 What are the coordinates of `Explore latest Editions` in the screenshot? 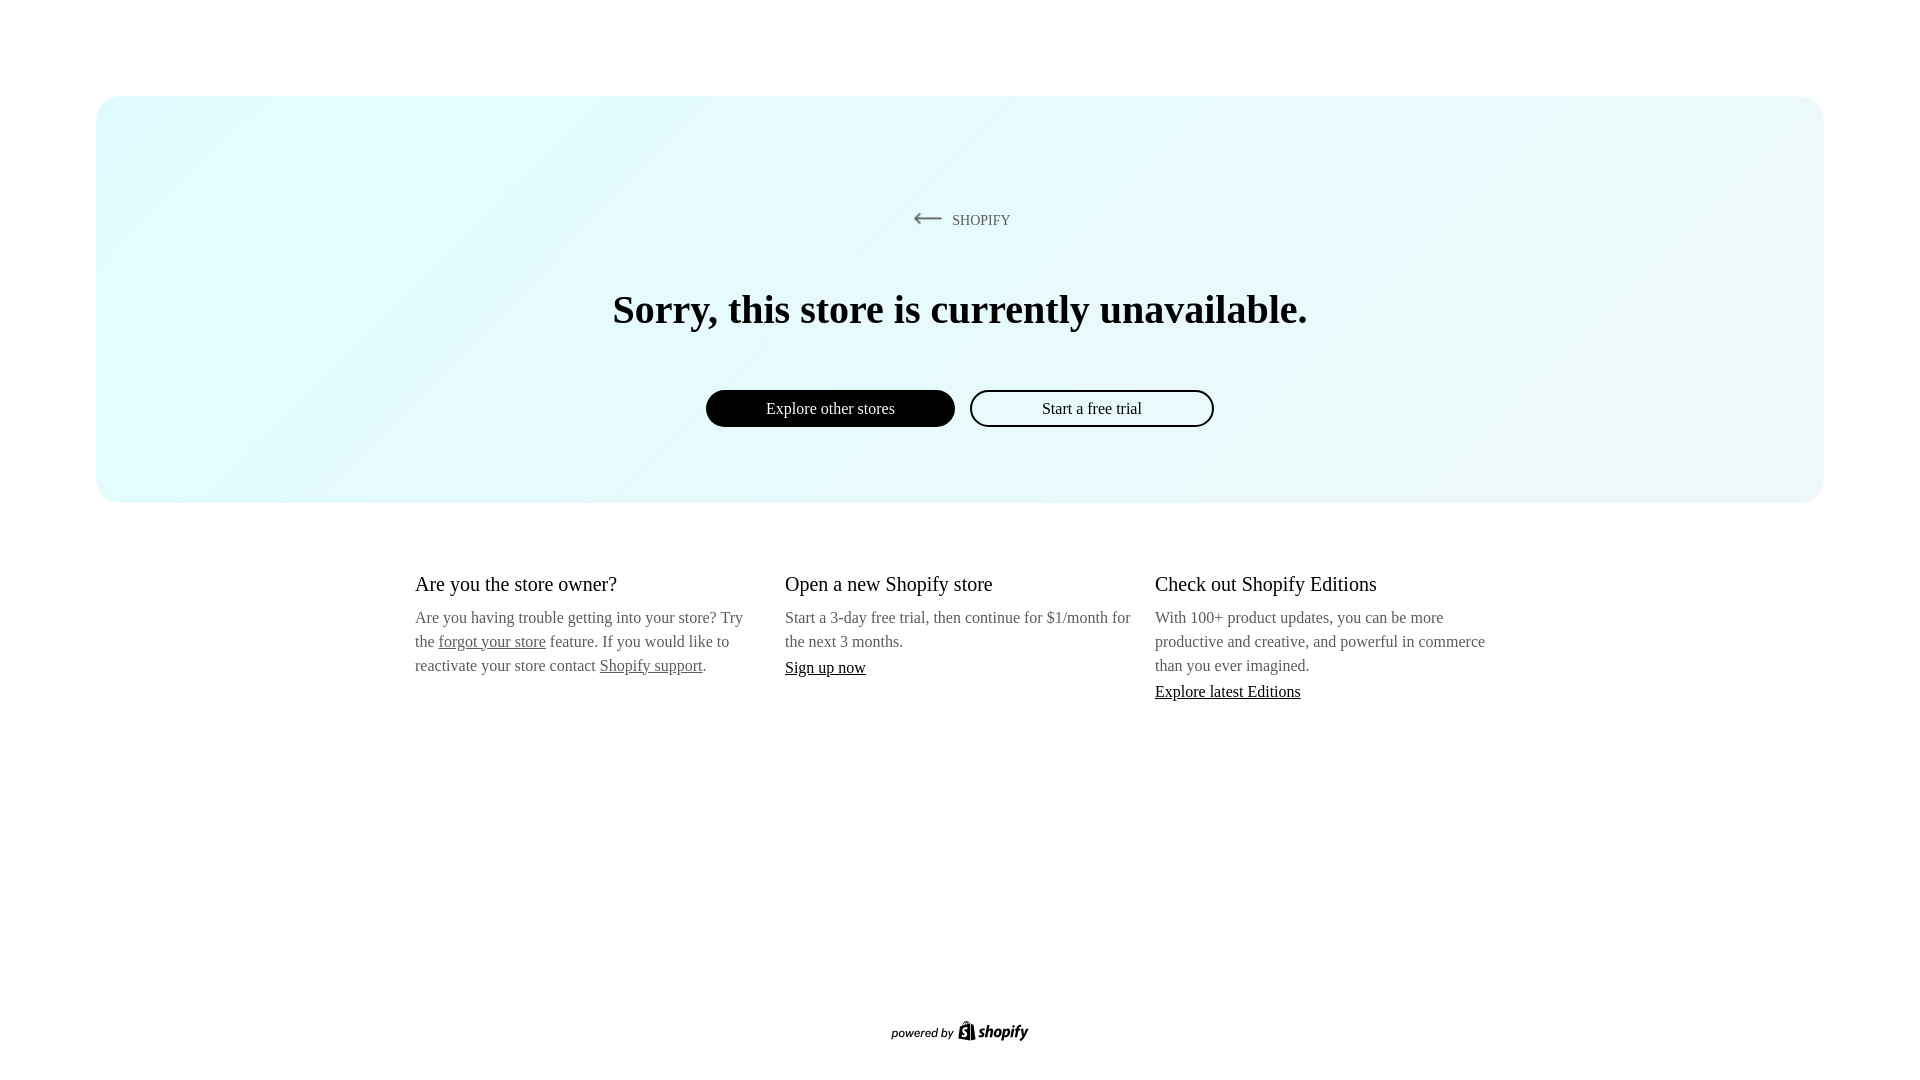 It's located at (1228, 690).